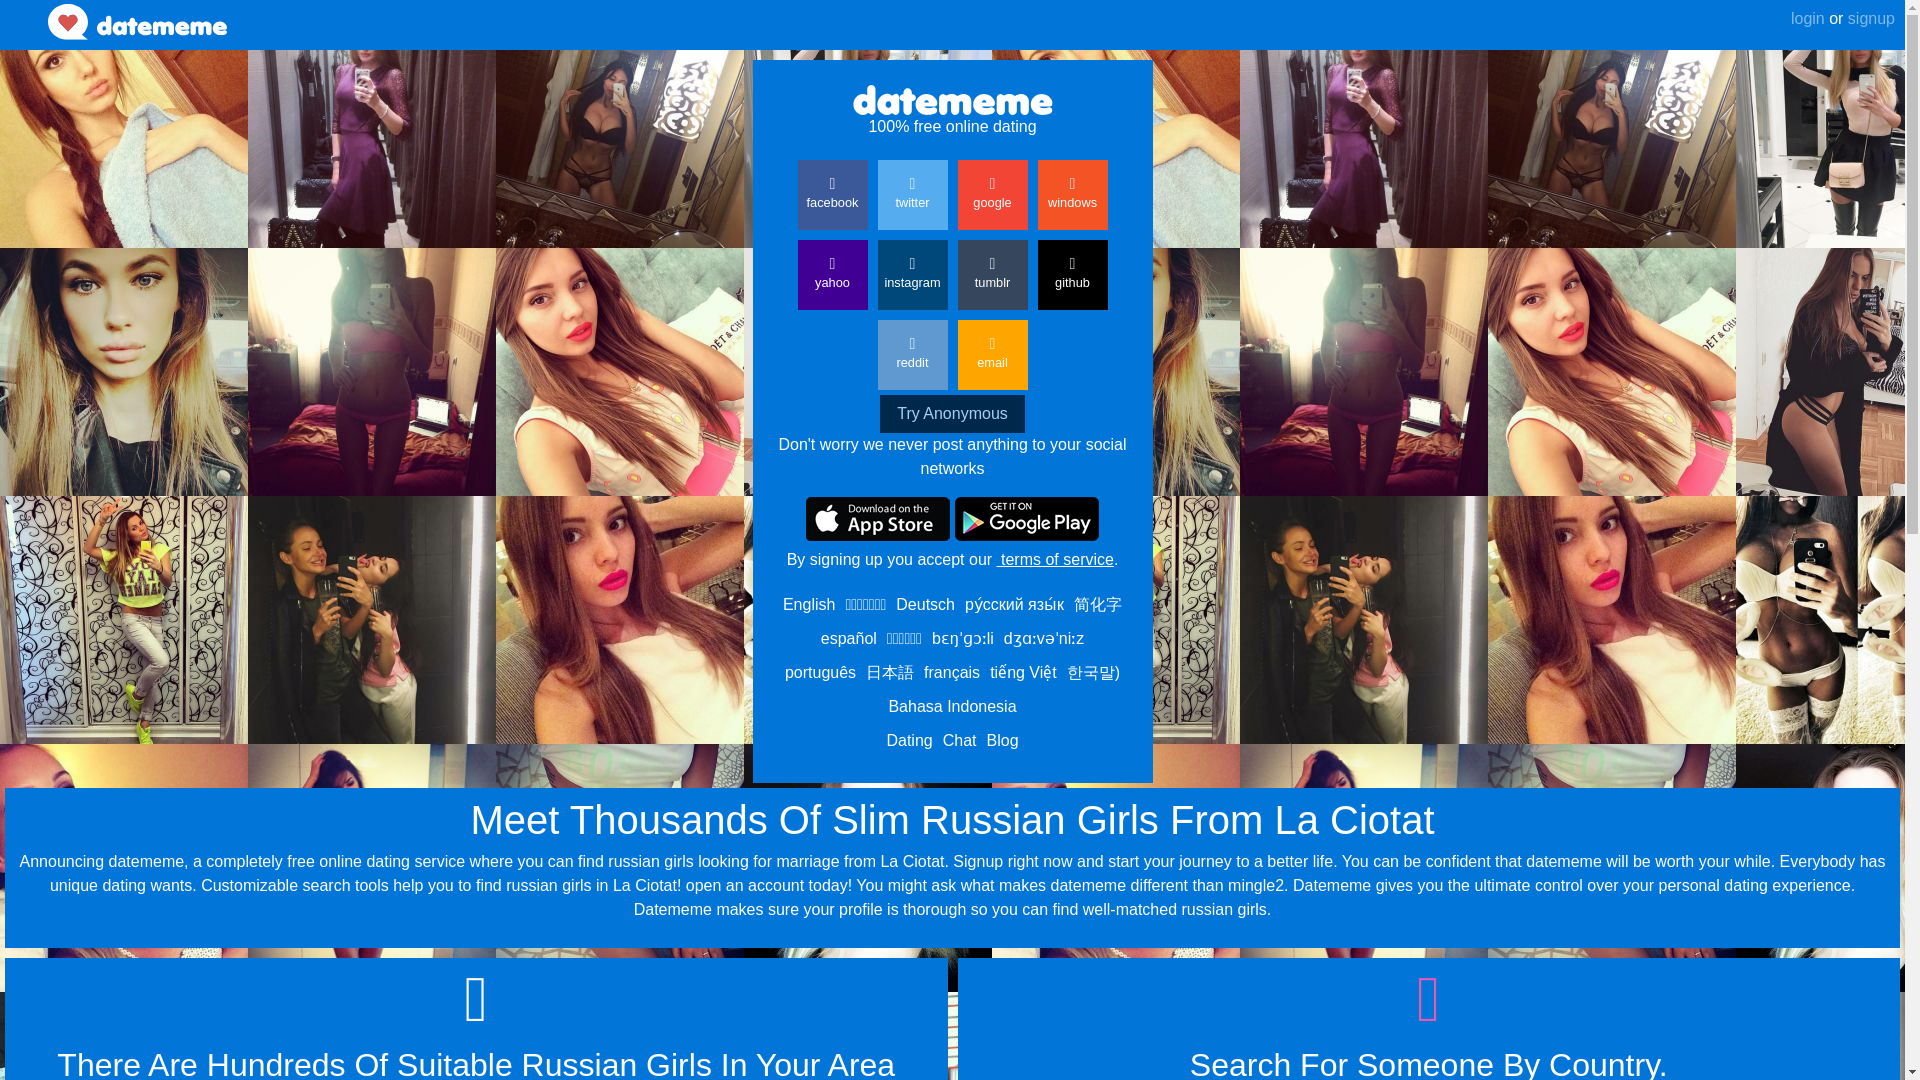  Describe the element at coordinates (24, 9) in the screenshot. I see `back` at that location.